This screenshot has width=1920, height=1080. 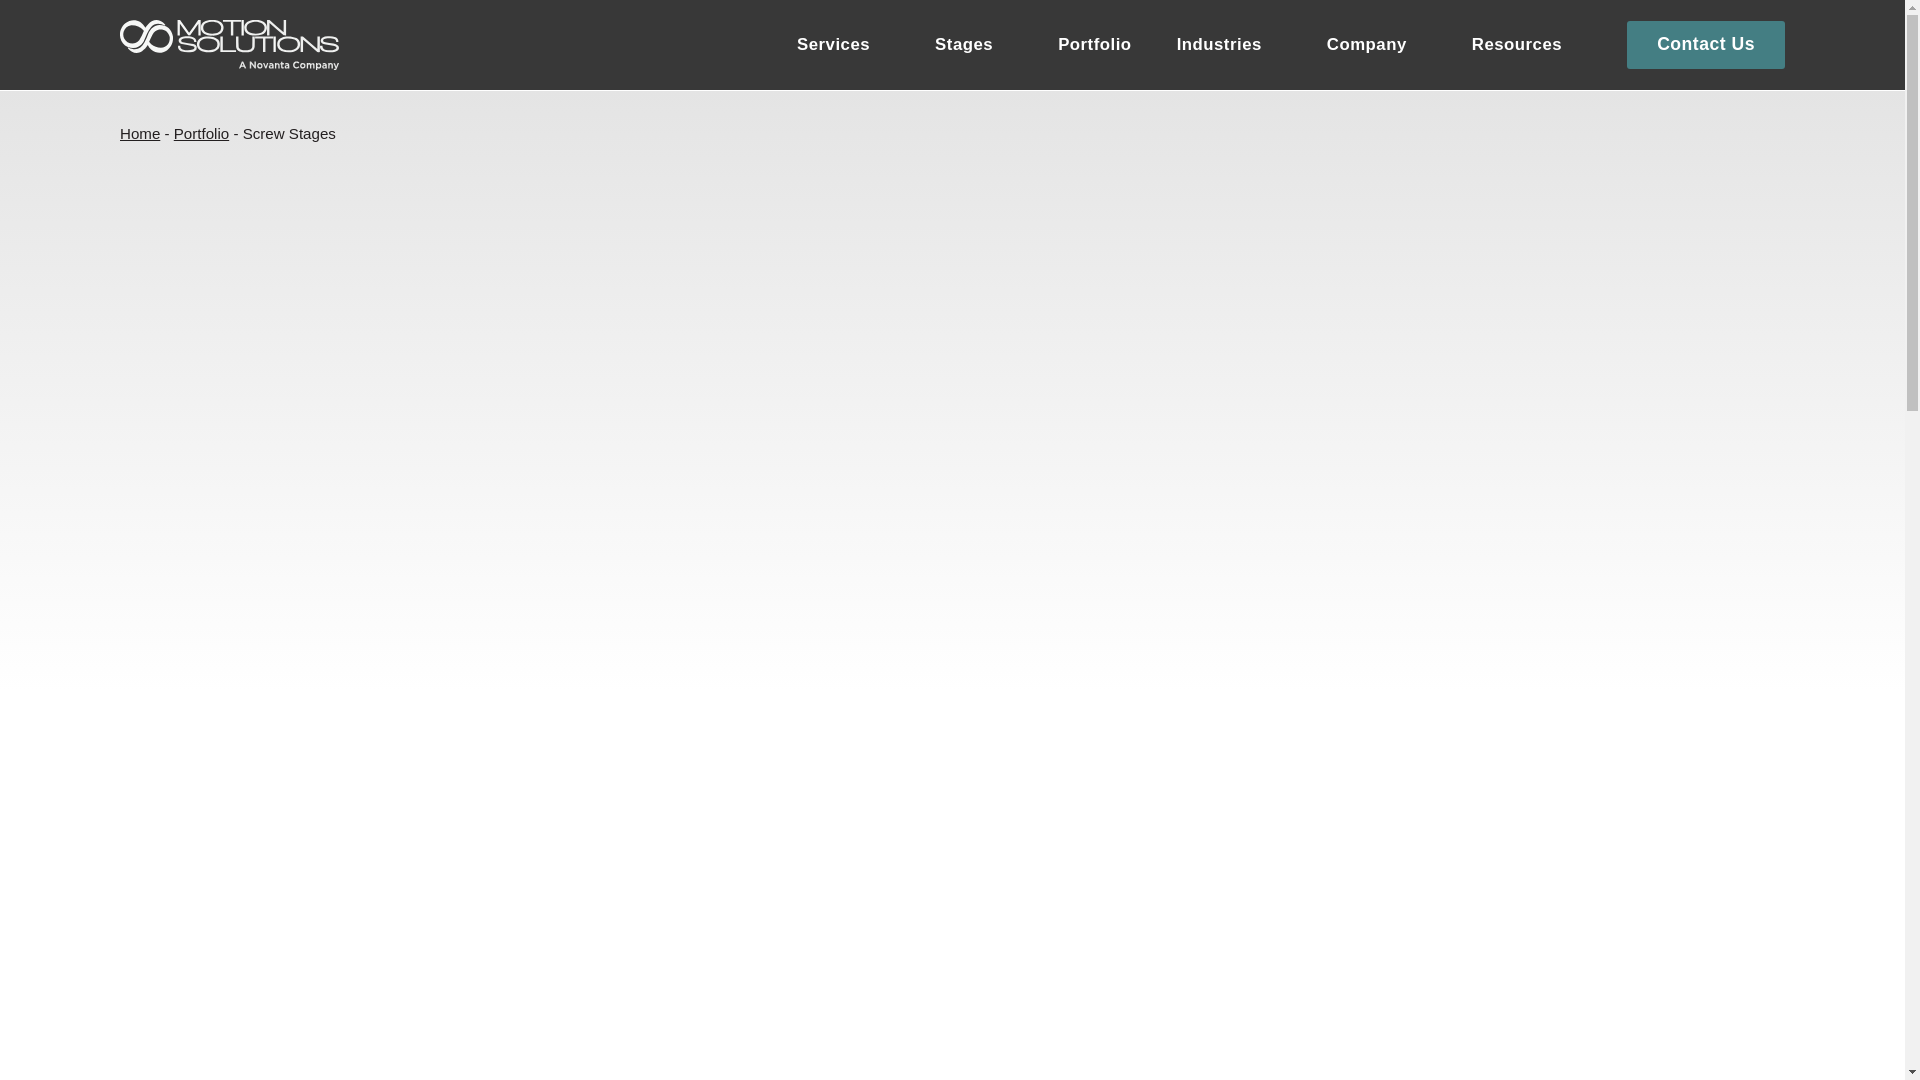 What do you see at coordinates (229, 45) in the screenshot?
I see `Motion Solutions Homepage` at bounding box center [229, 45].